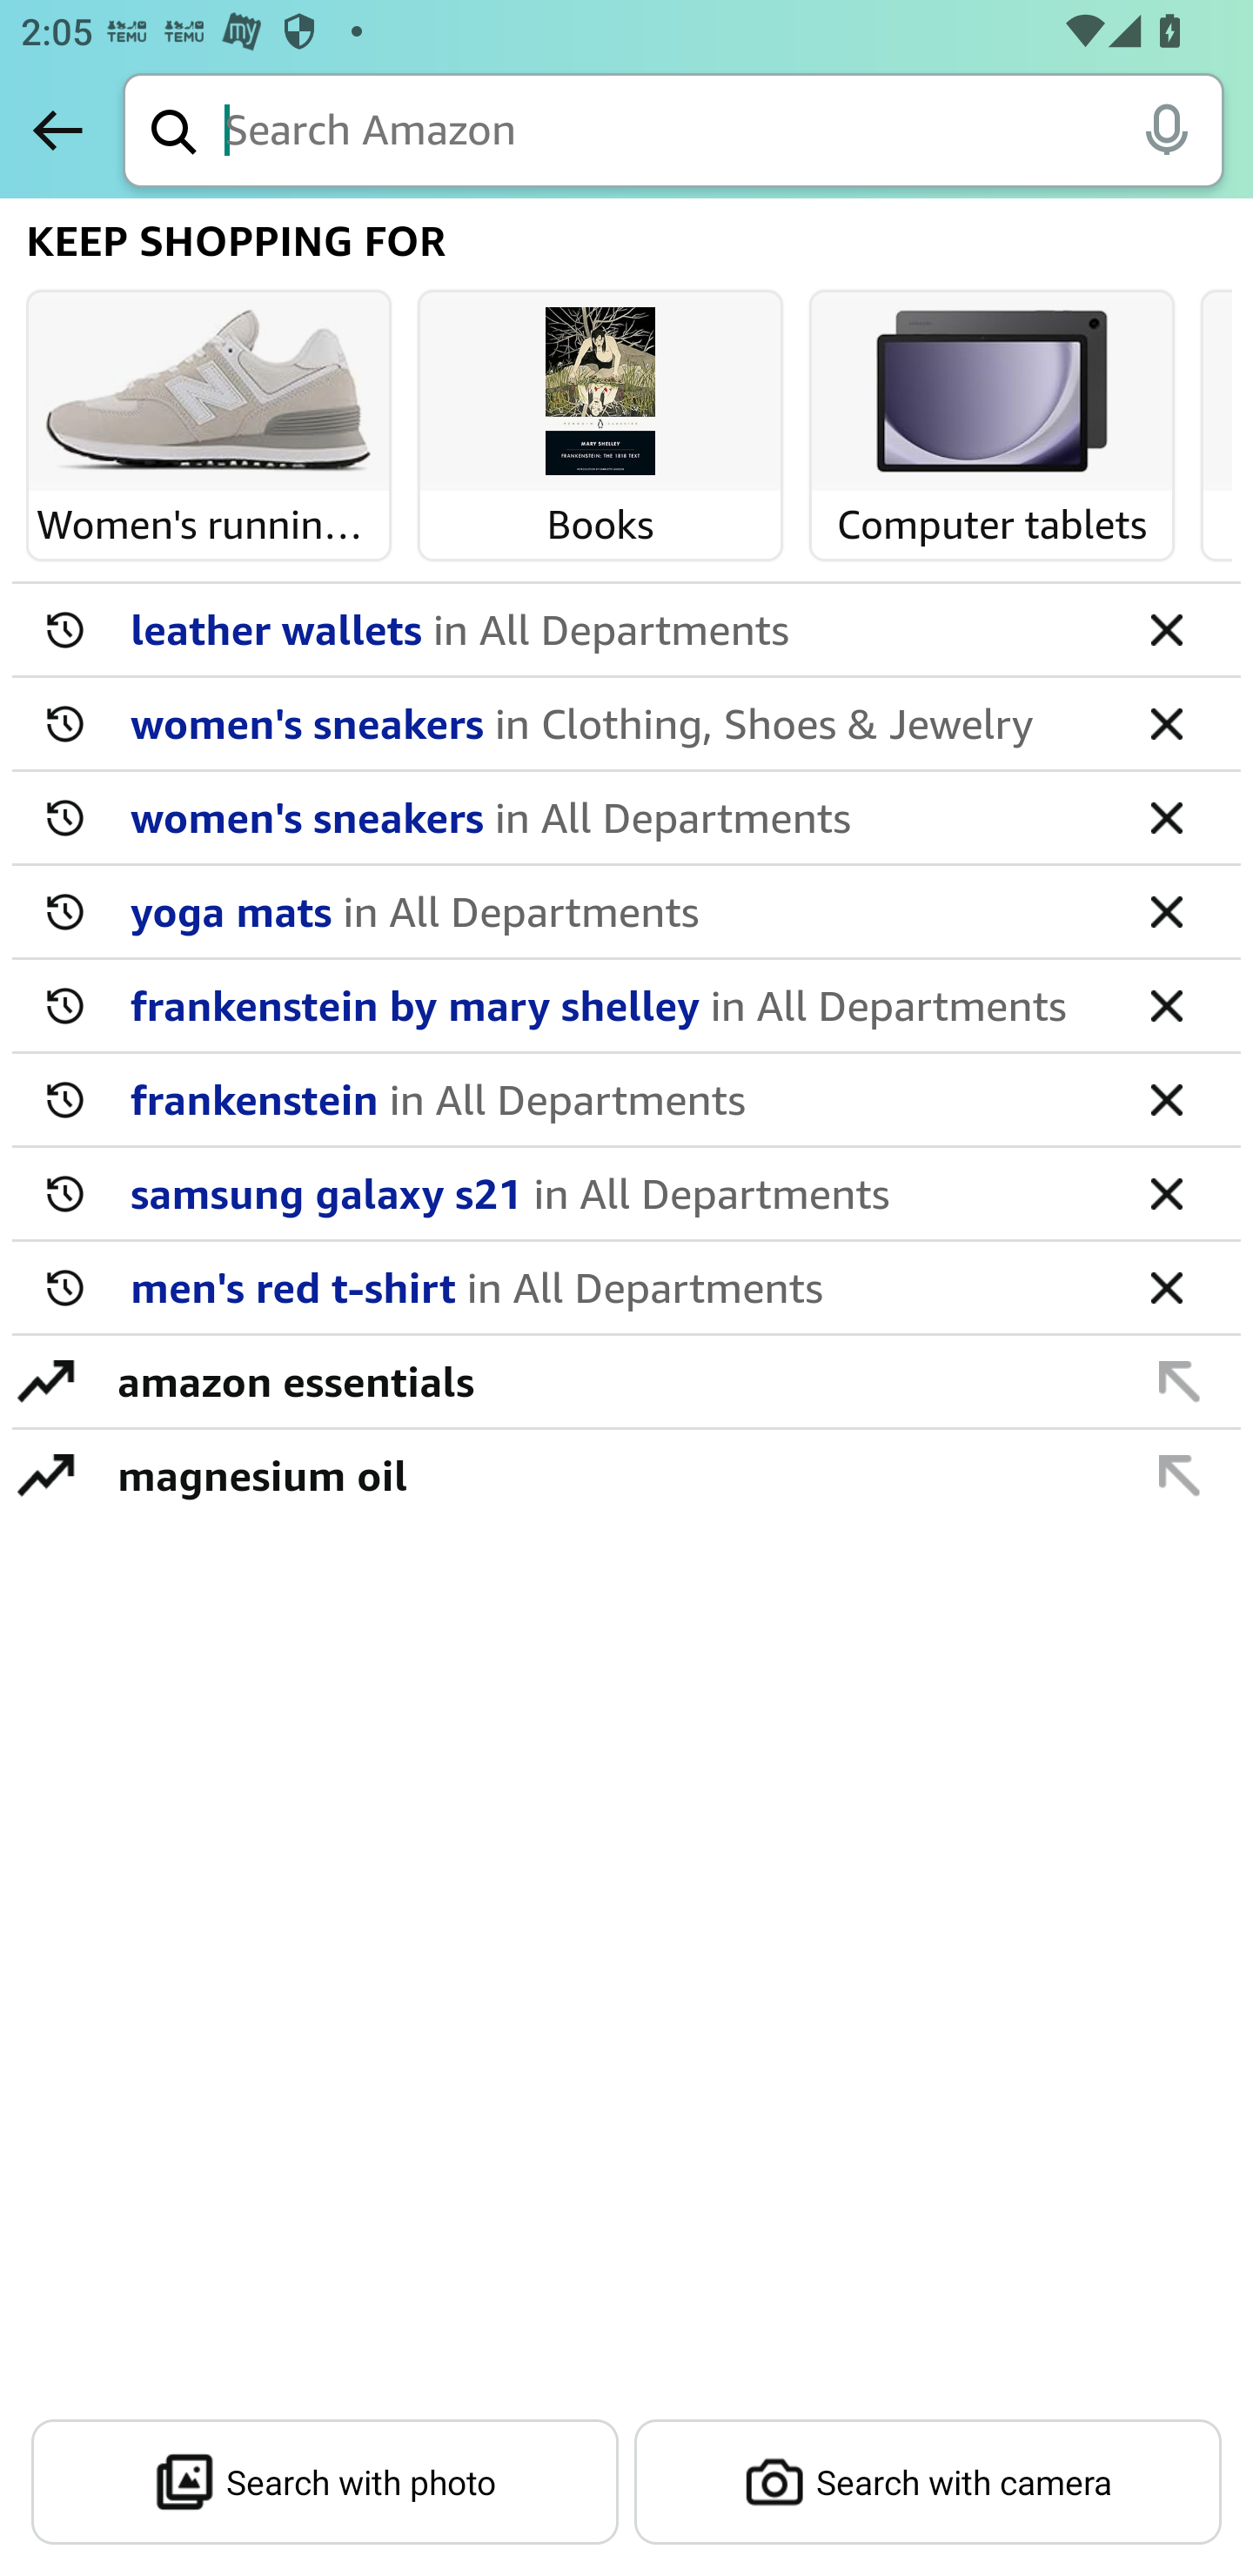  What do you see at coordinates (626, 1100) in the screenshot?
I see `frankenstein delete` at bounding box center [626, 1100].